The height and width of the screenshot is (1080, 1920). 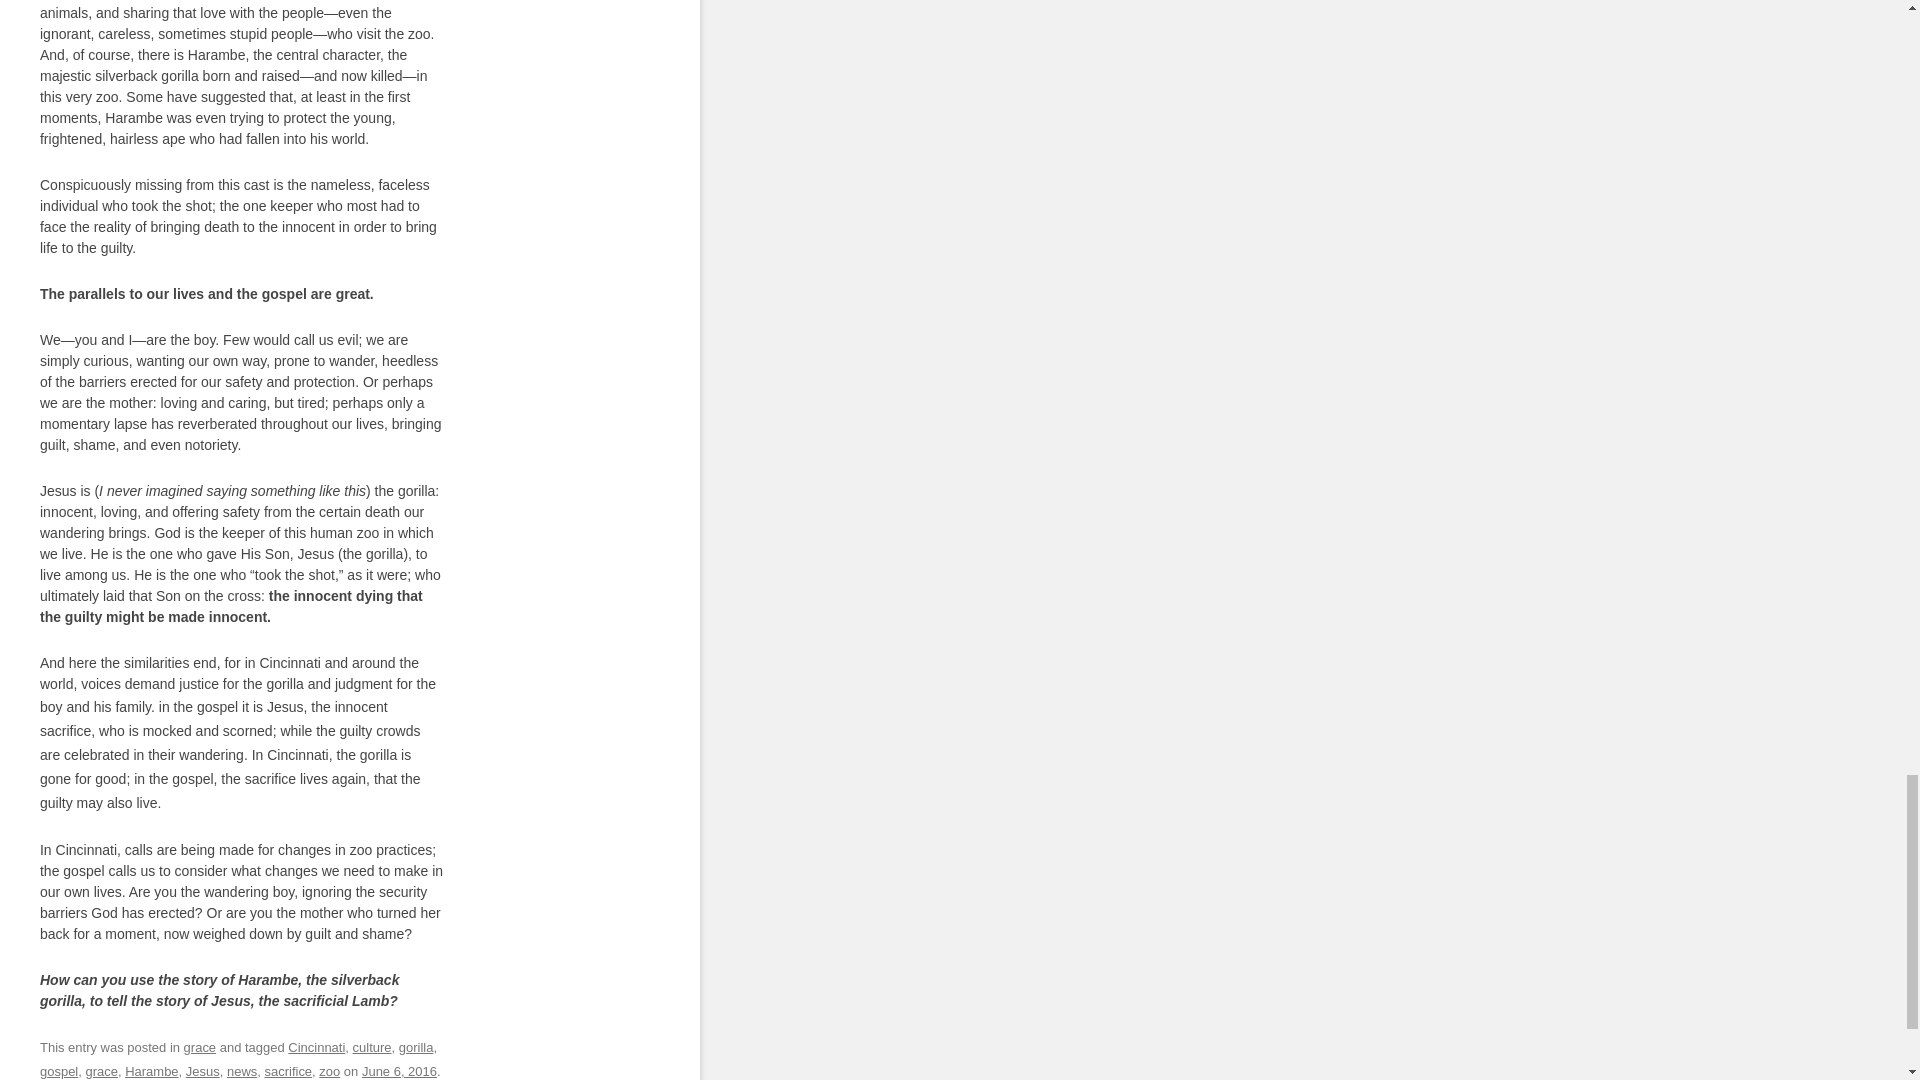 What do you see at coordinates (242, 1070) in the screenshot?
I see `news` at bounding box center [242, 1070].